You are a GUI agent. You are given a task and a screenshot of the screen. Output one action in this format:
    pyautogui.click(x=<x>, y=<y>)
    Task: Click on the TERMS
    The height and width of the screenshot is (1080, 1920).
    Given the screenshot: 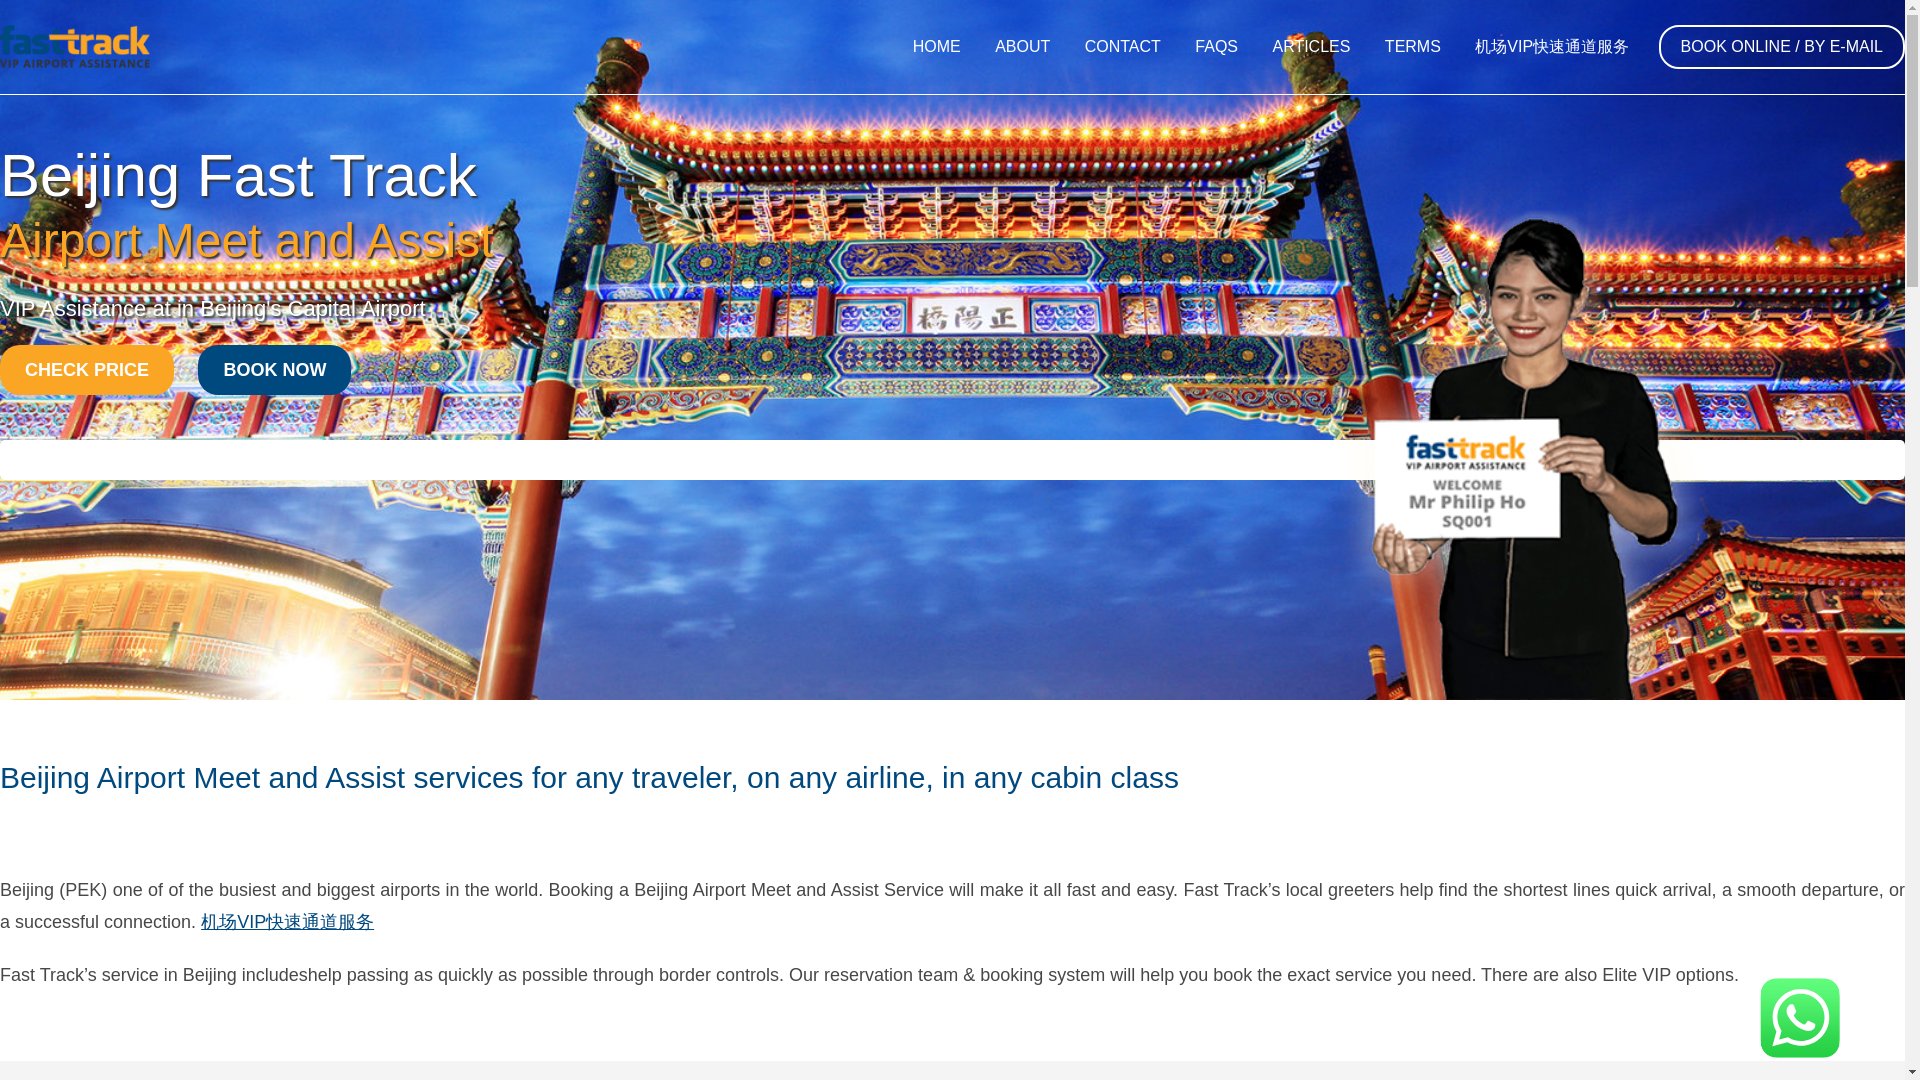 What is the action you would take?
    pyautogui.click(x=1412, y=46)
    